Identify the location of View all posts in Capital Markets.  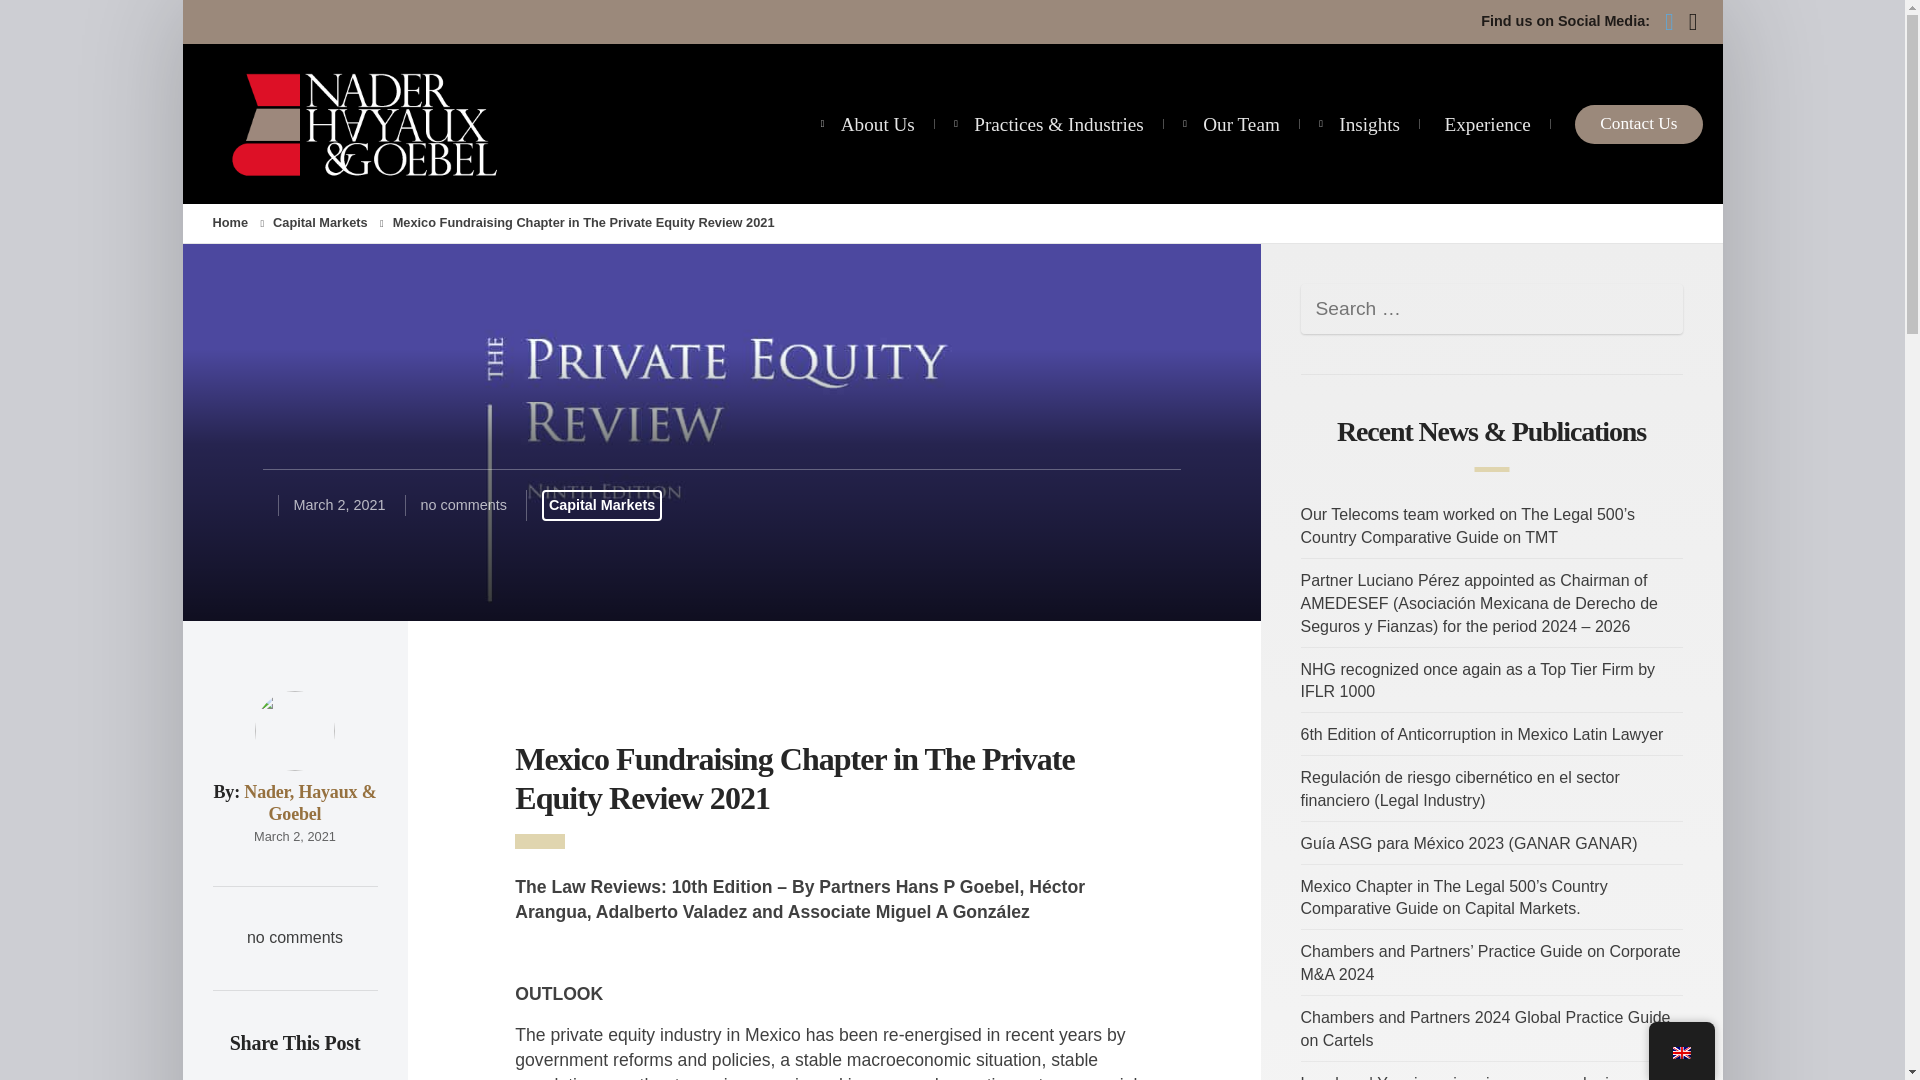
(320, 222).